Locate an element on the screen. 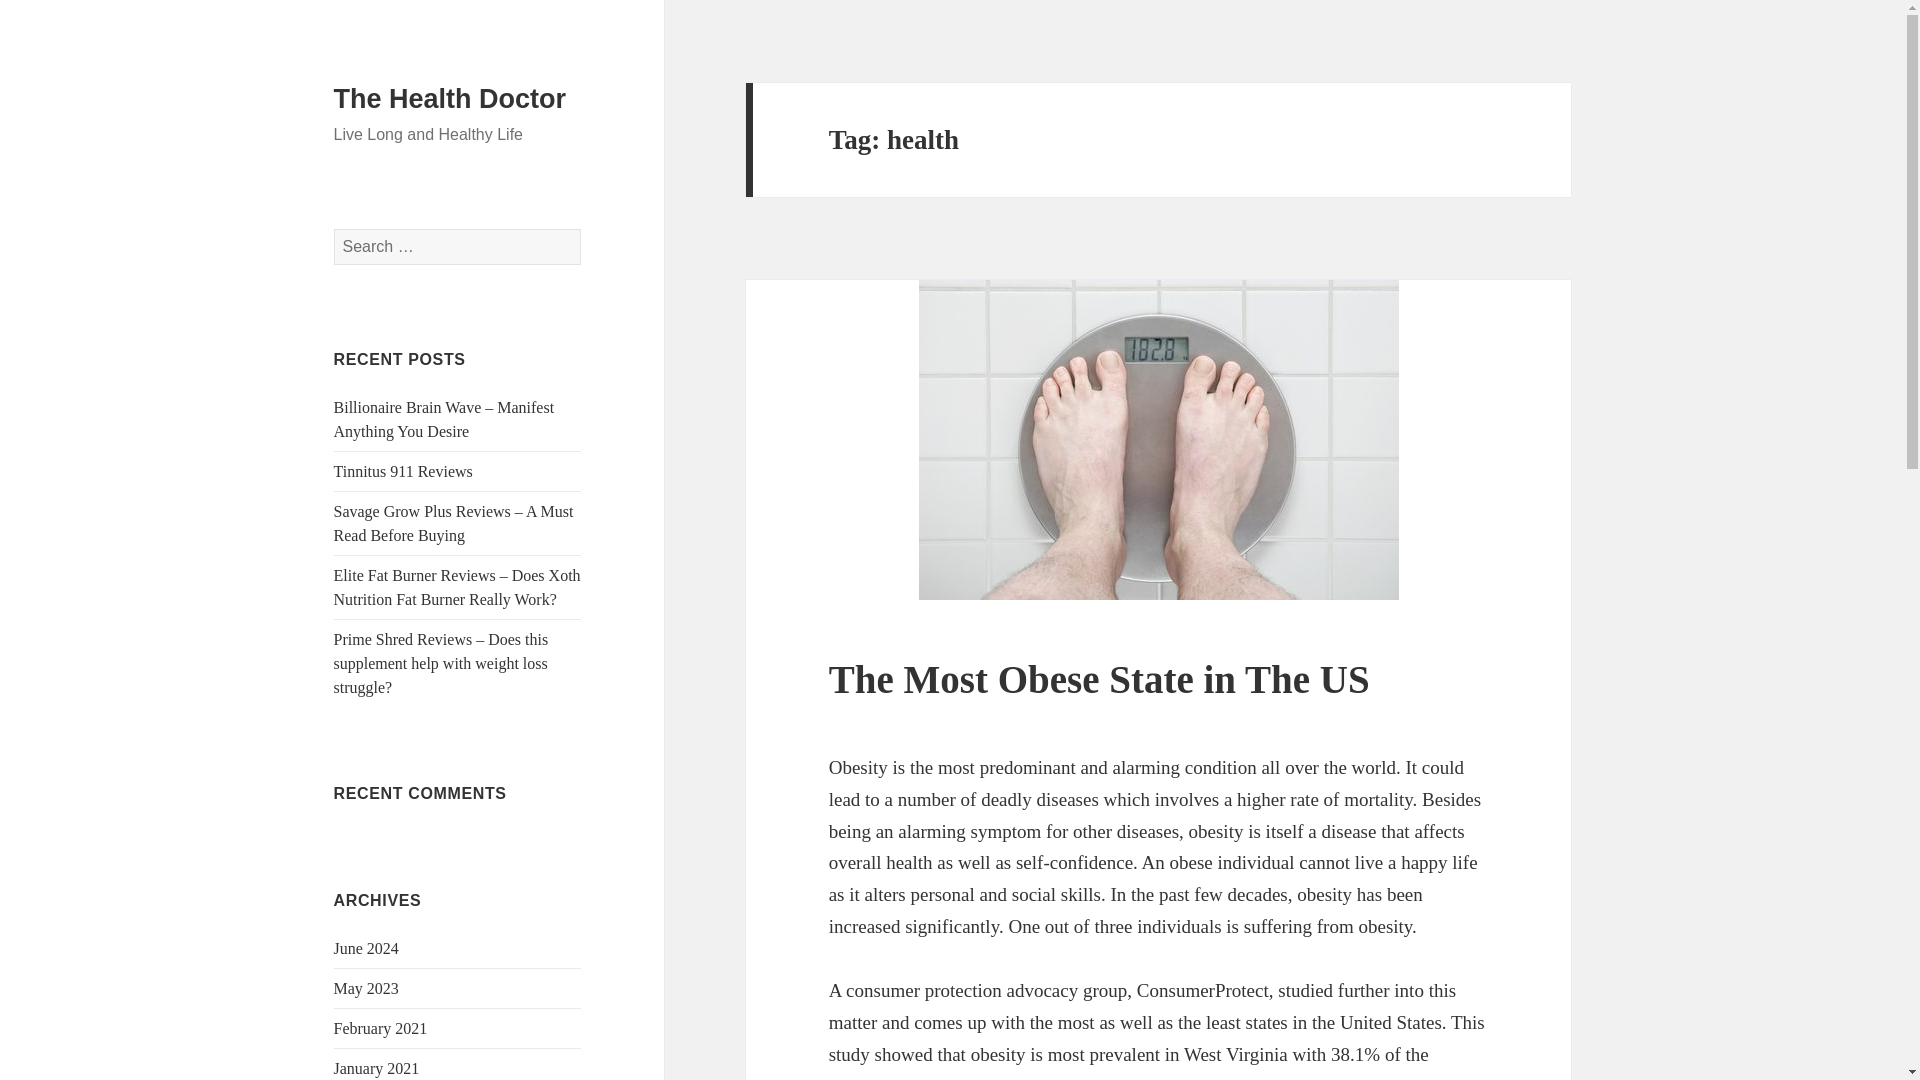  February 2021 is located at coordinates (381, 1028).